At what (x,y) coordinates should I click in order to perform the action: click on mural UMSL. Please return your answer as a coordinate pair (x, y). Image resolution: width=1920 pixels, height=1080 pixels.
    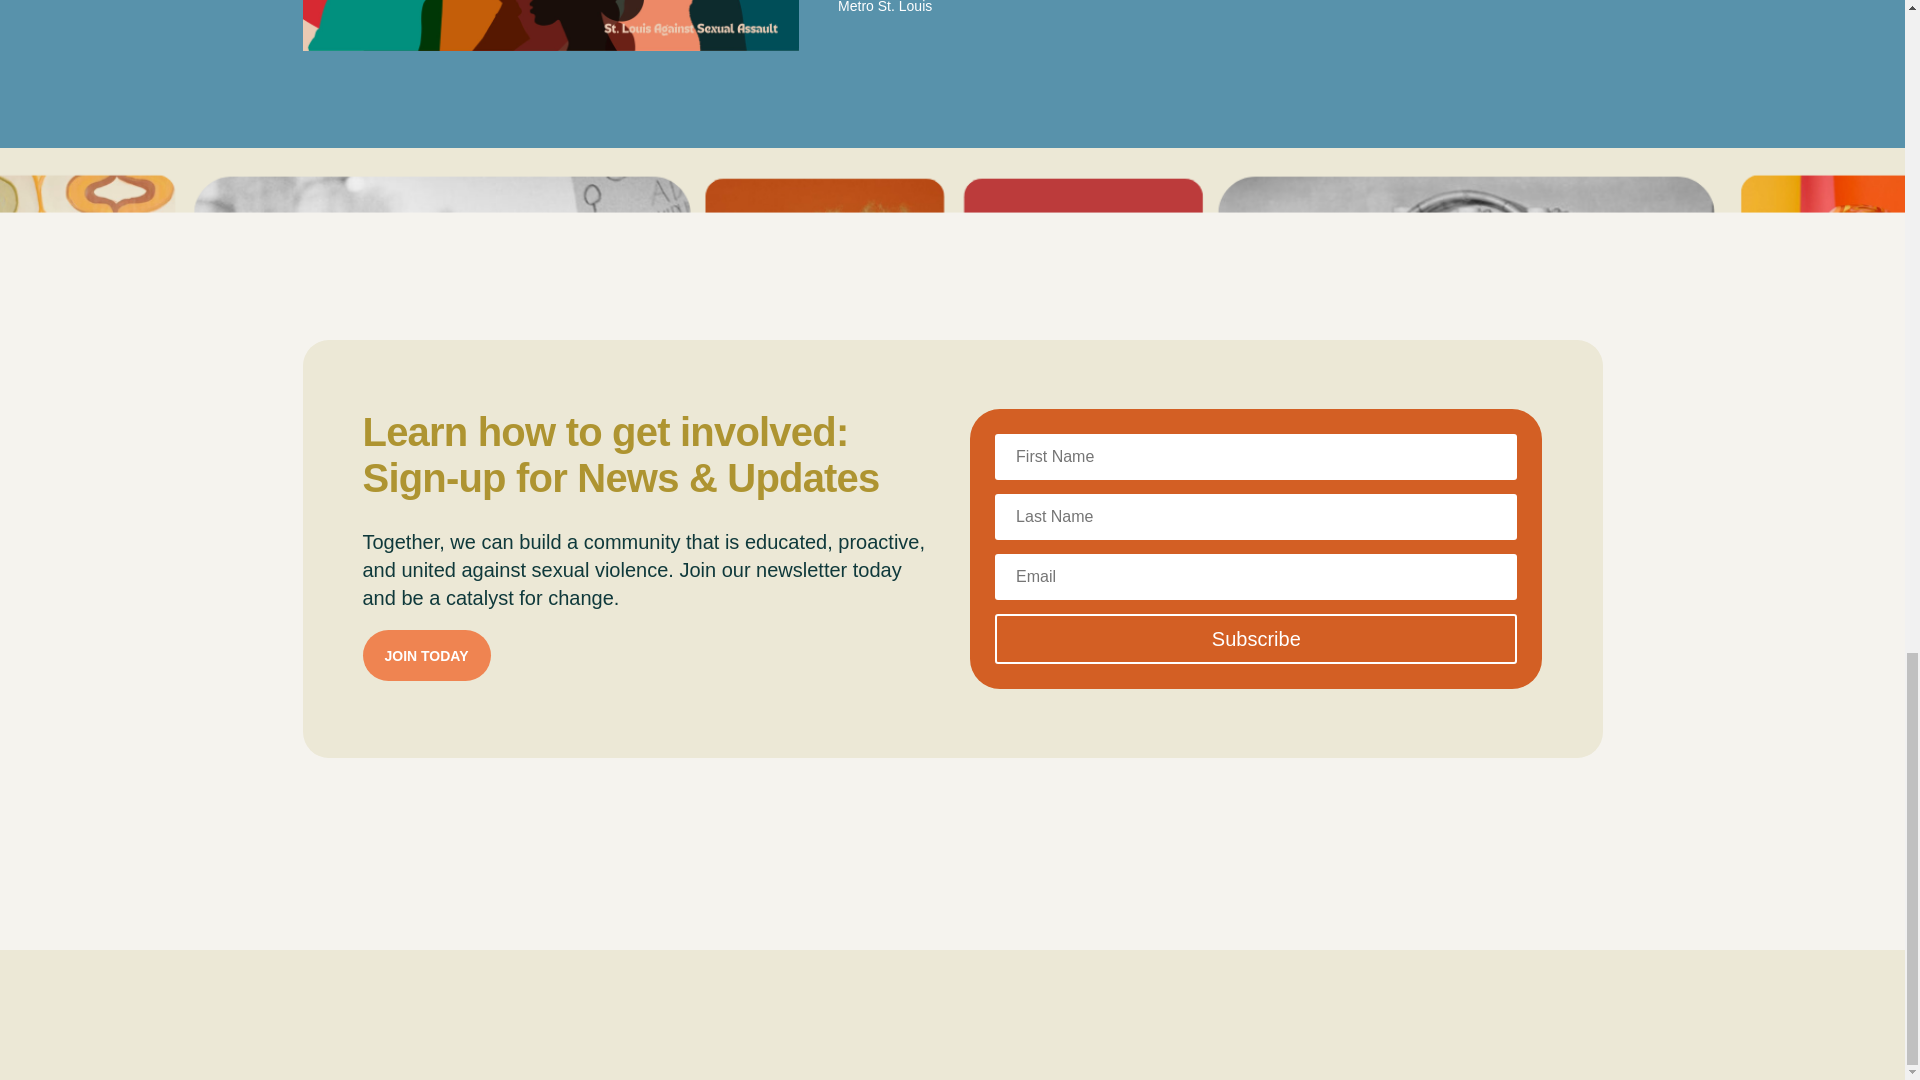
    Looking at the image, I should click on (550, 25).